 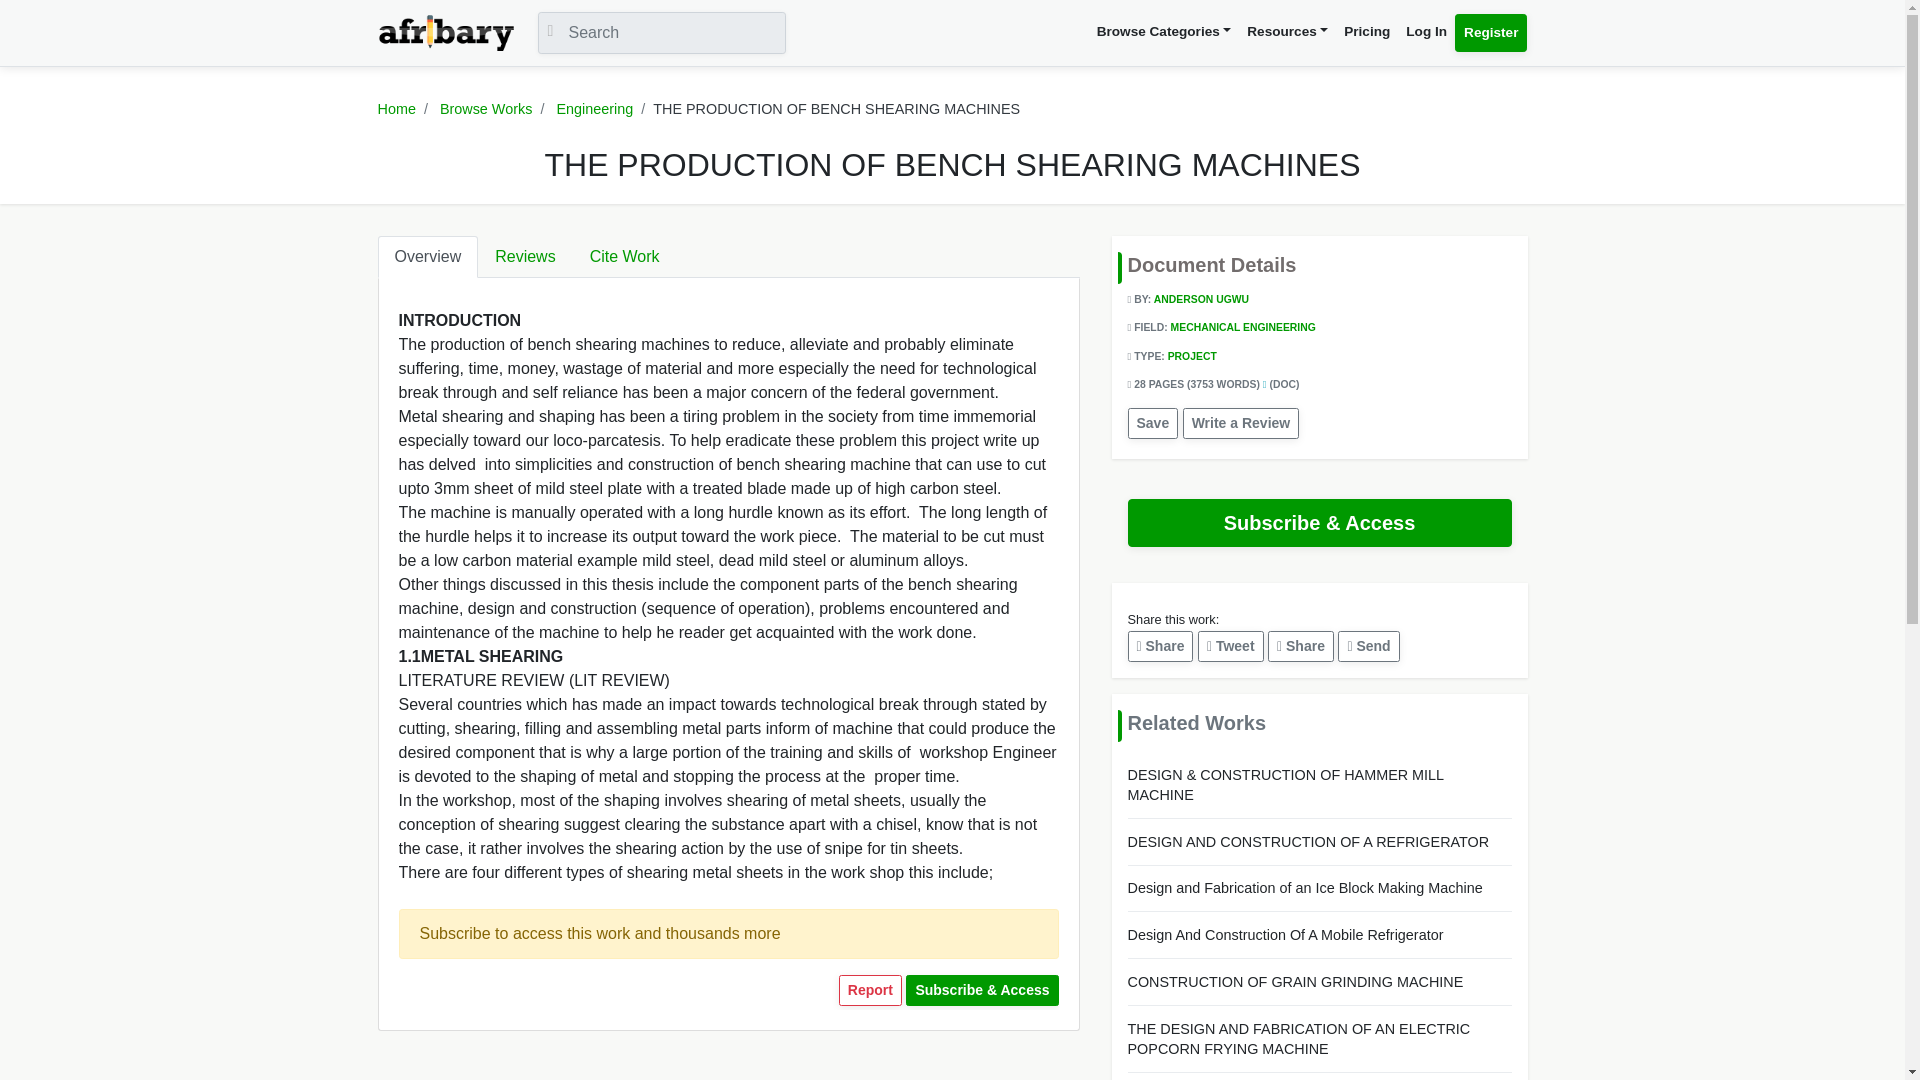 I want to click on MECHANICAL ENGINEERING, so click(x=1243, y=326).